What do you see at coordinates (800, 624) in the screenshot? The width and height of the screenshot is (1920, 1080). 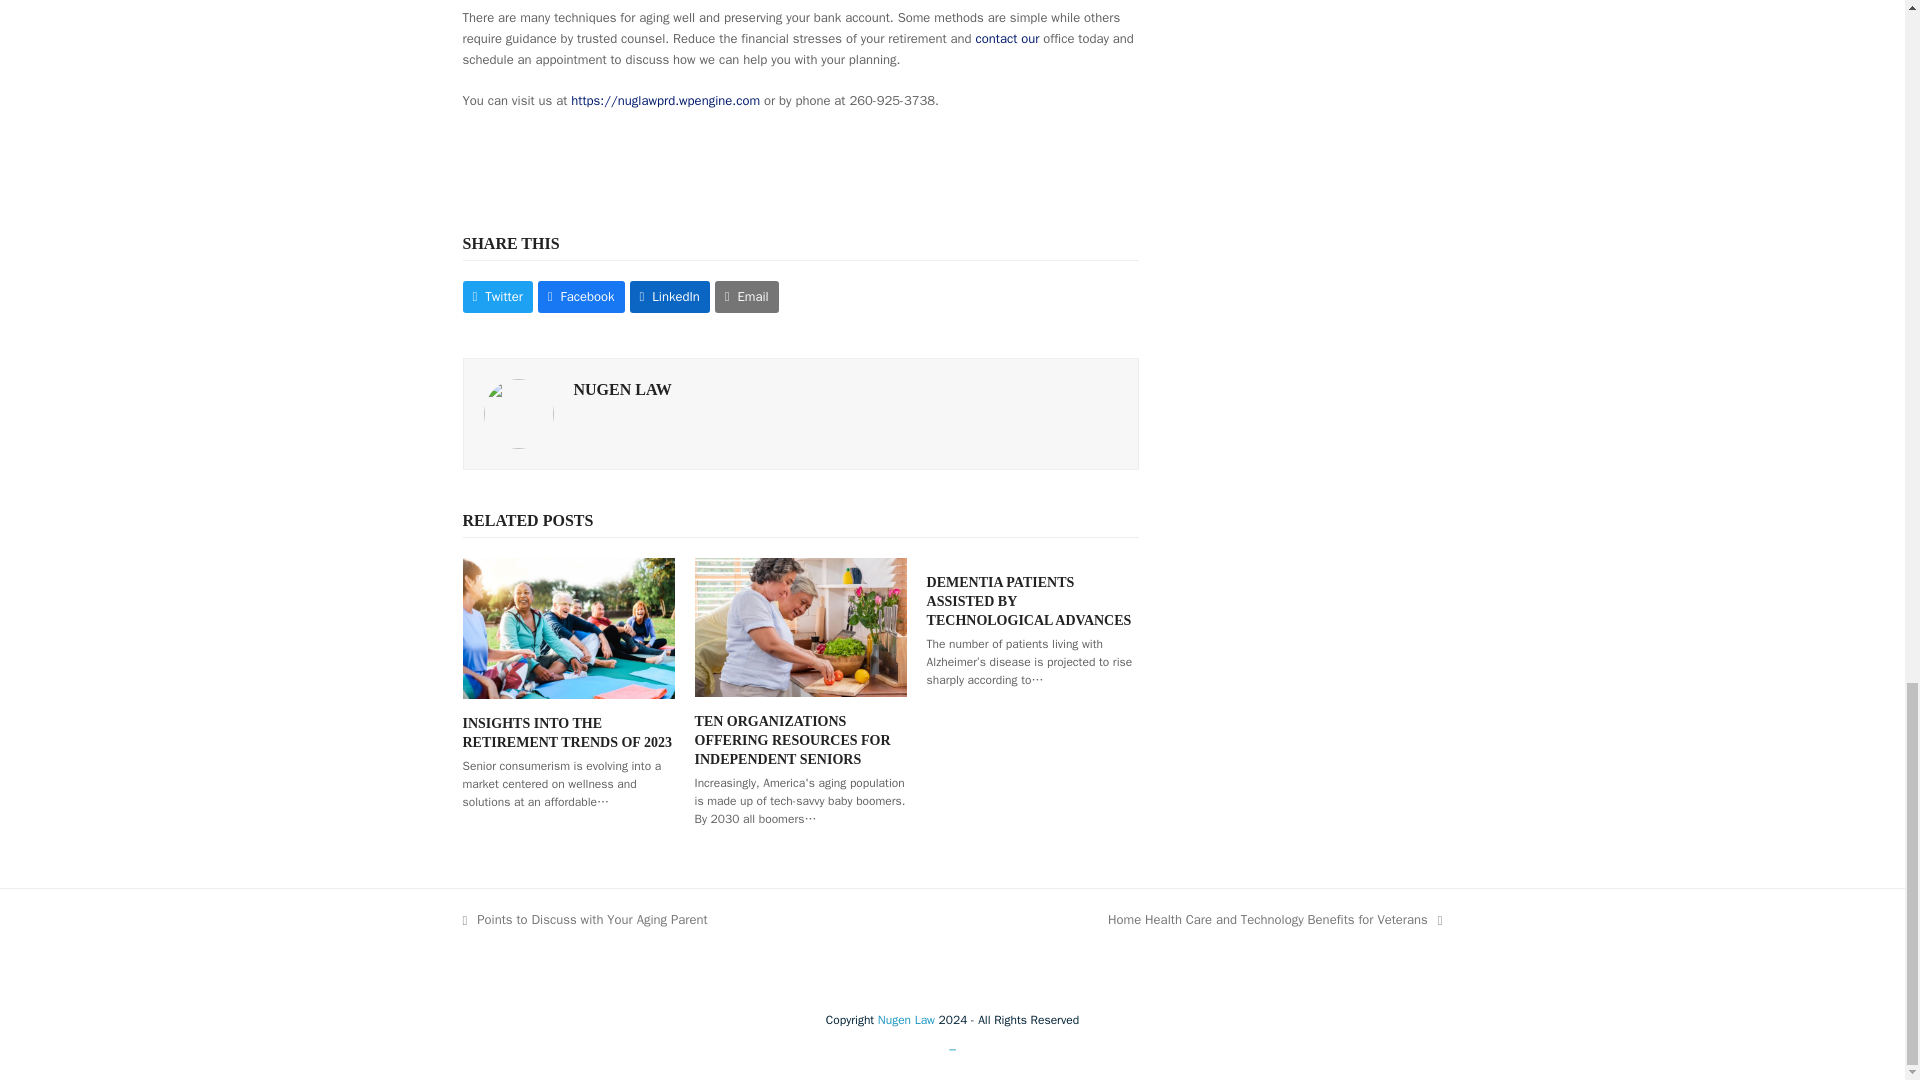 I see `Ten Organizations Offering Resources for Independent Seniors` at bounding box center [800, 624].